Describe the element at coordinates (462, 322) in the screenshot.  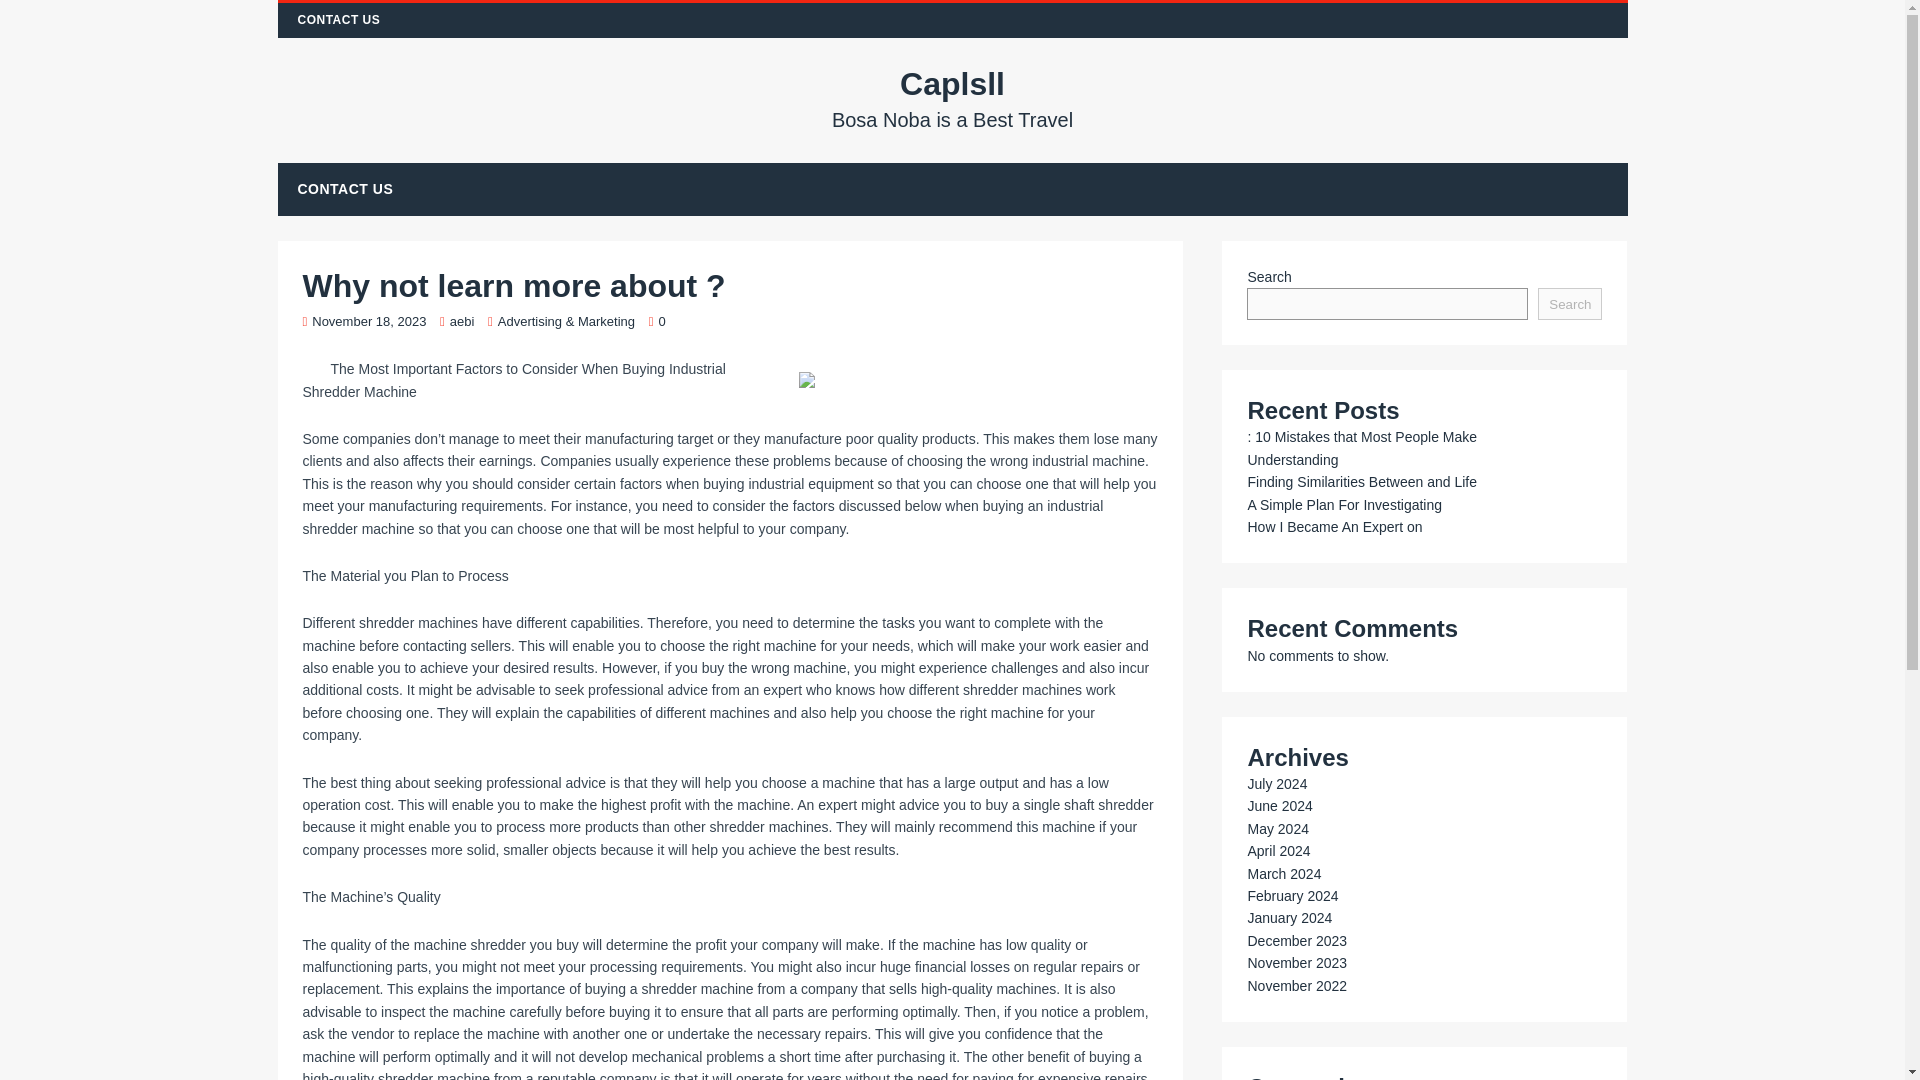
I see `aebi` at that location.